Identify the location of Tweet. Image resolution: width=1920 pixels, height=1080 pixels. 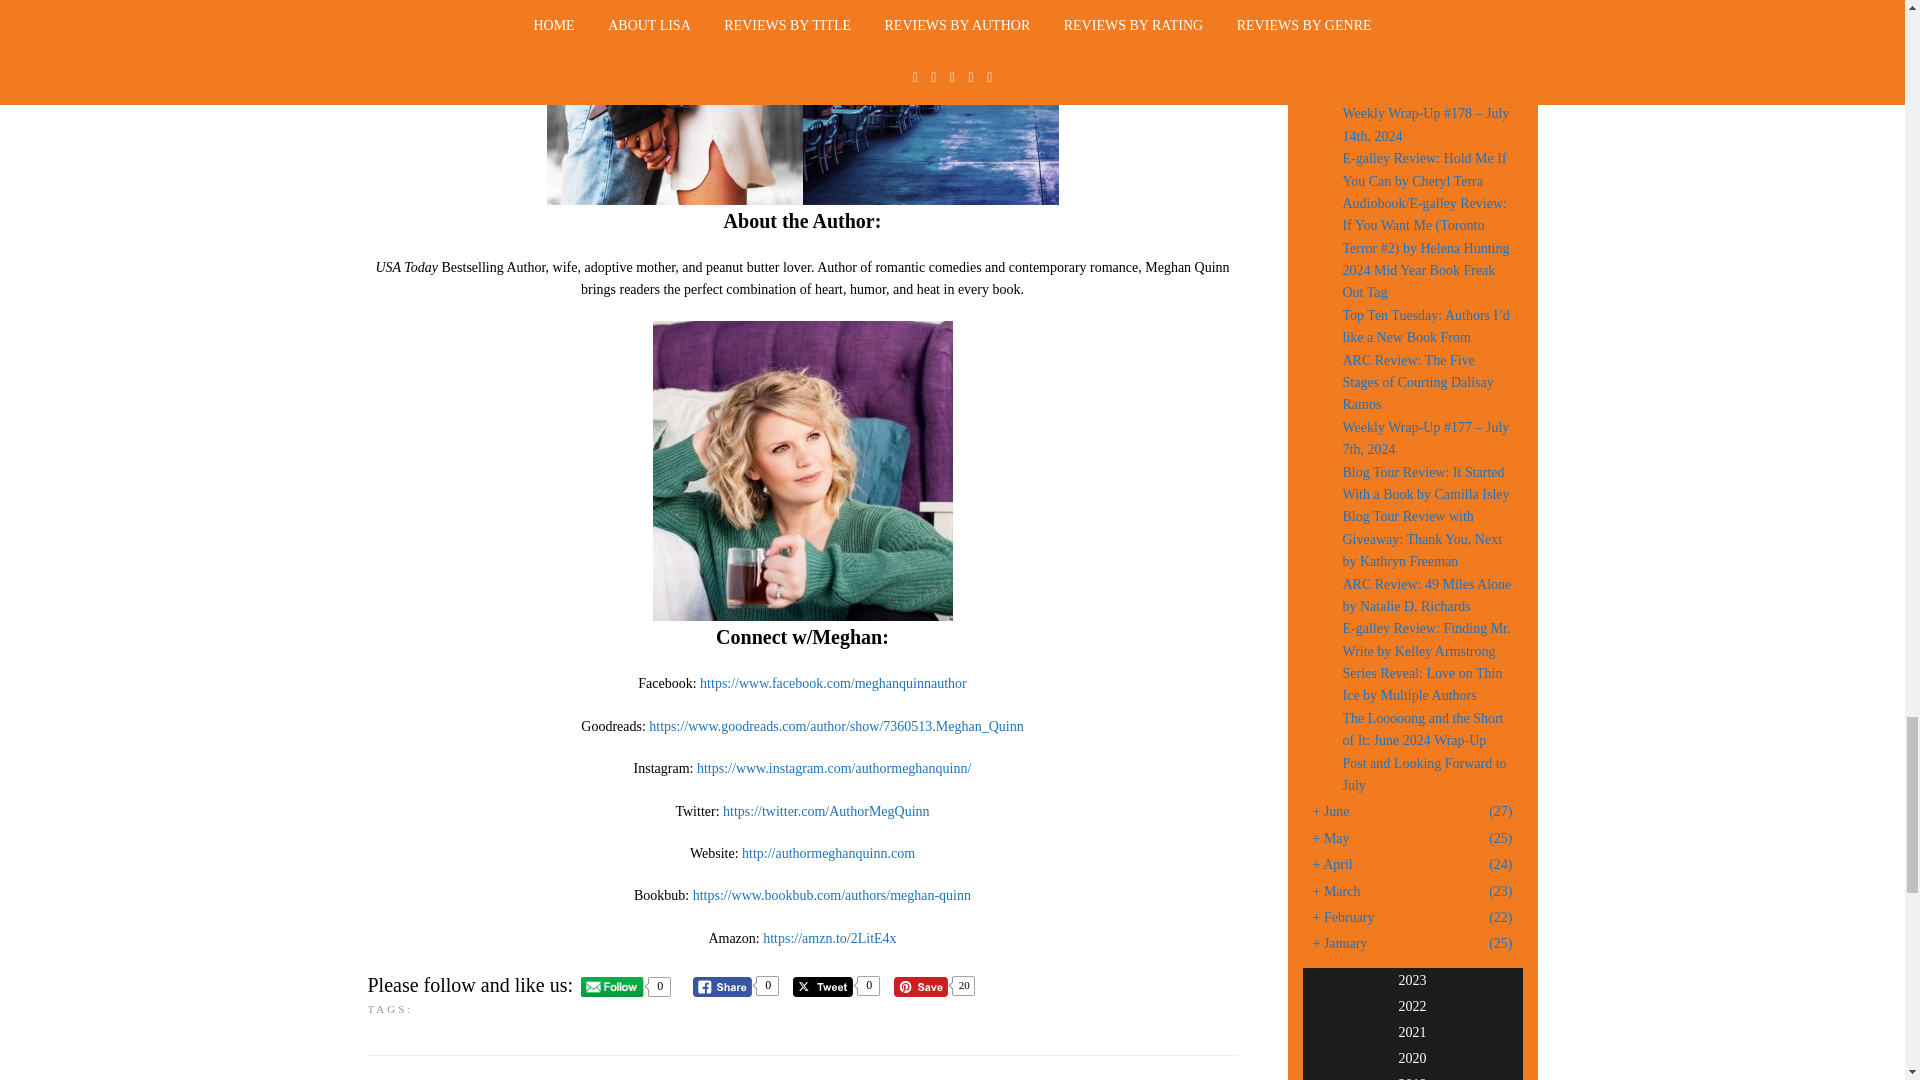
(822, 986).